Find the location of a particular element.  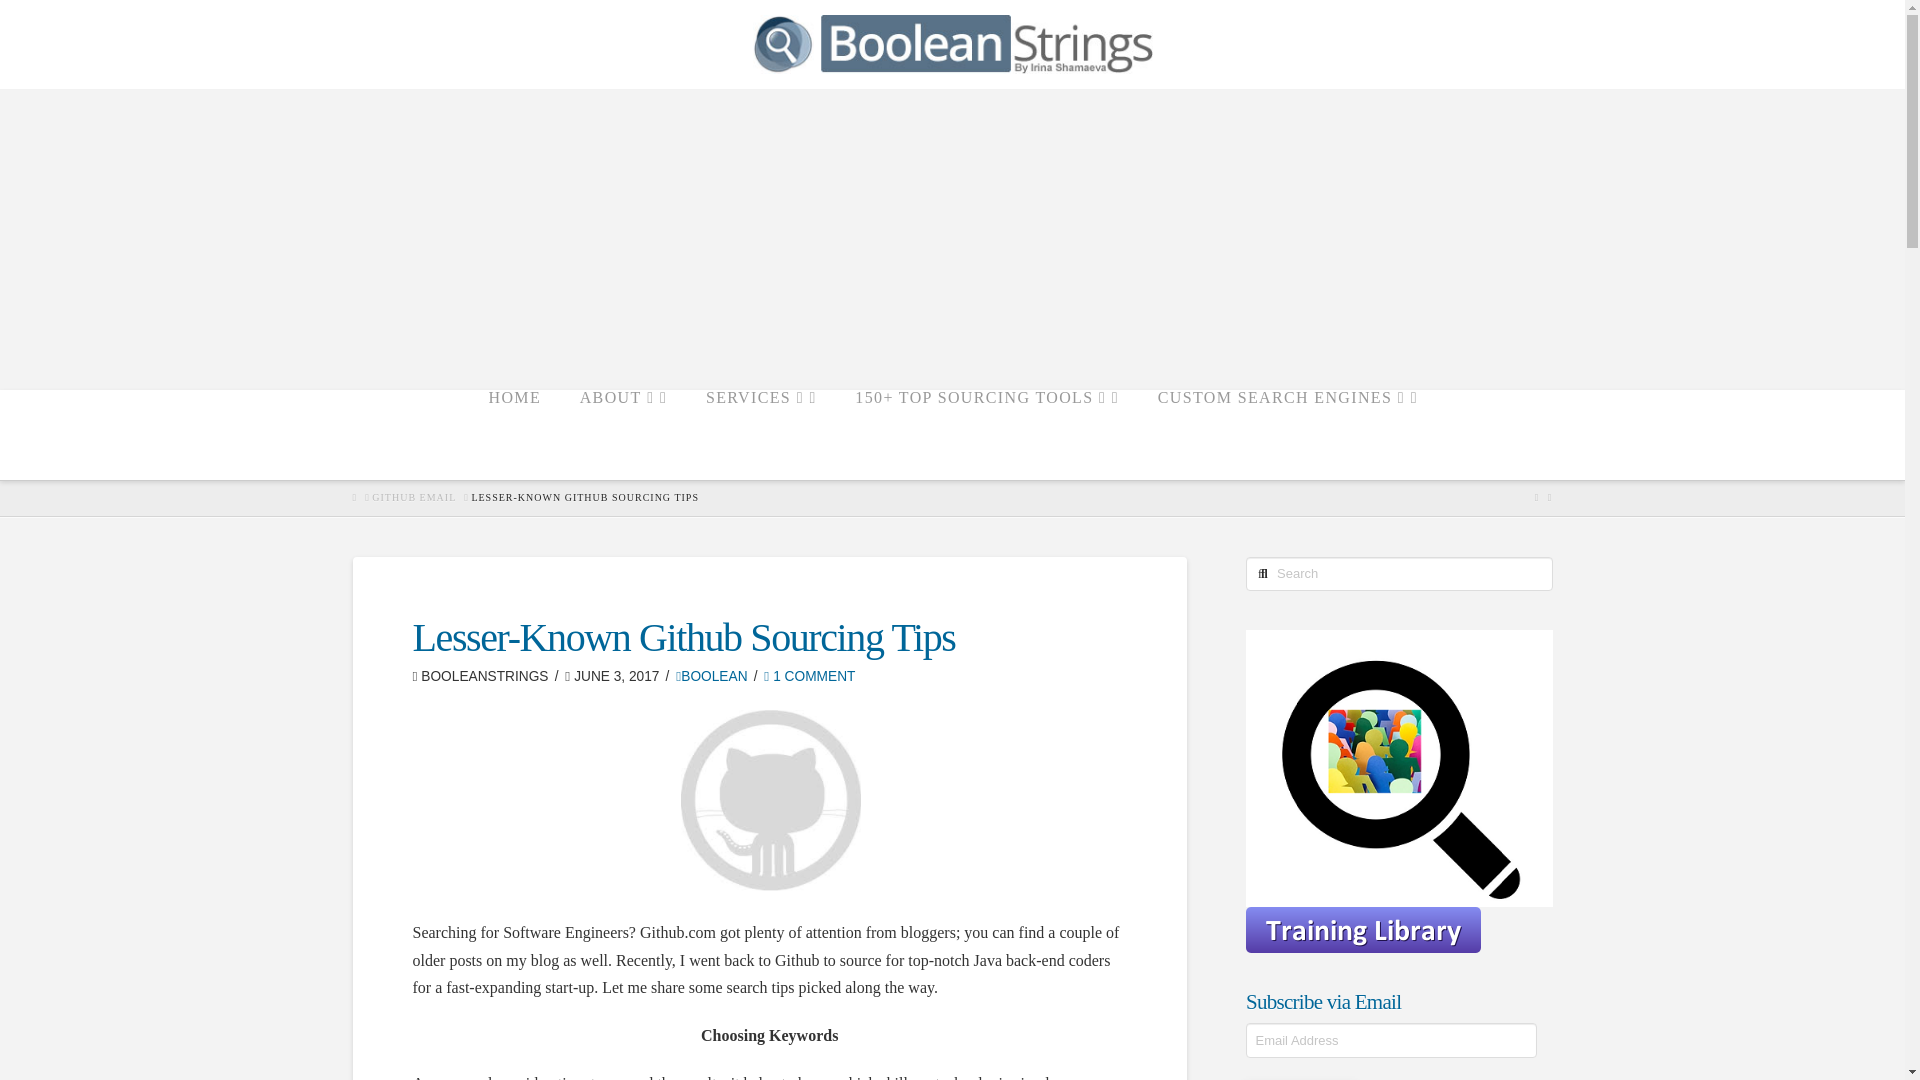

CUSTOM SEARCH ENGINES is located at coordinates (1287, 434).